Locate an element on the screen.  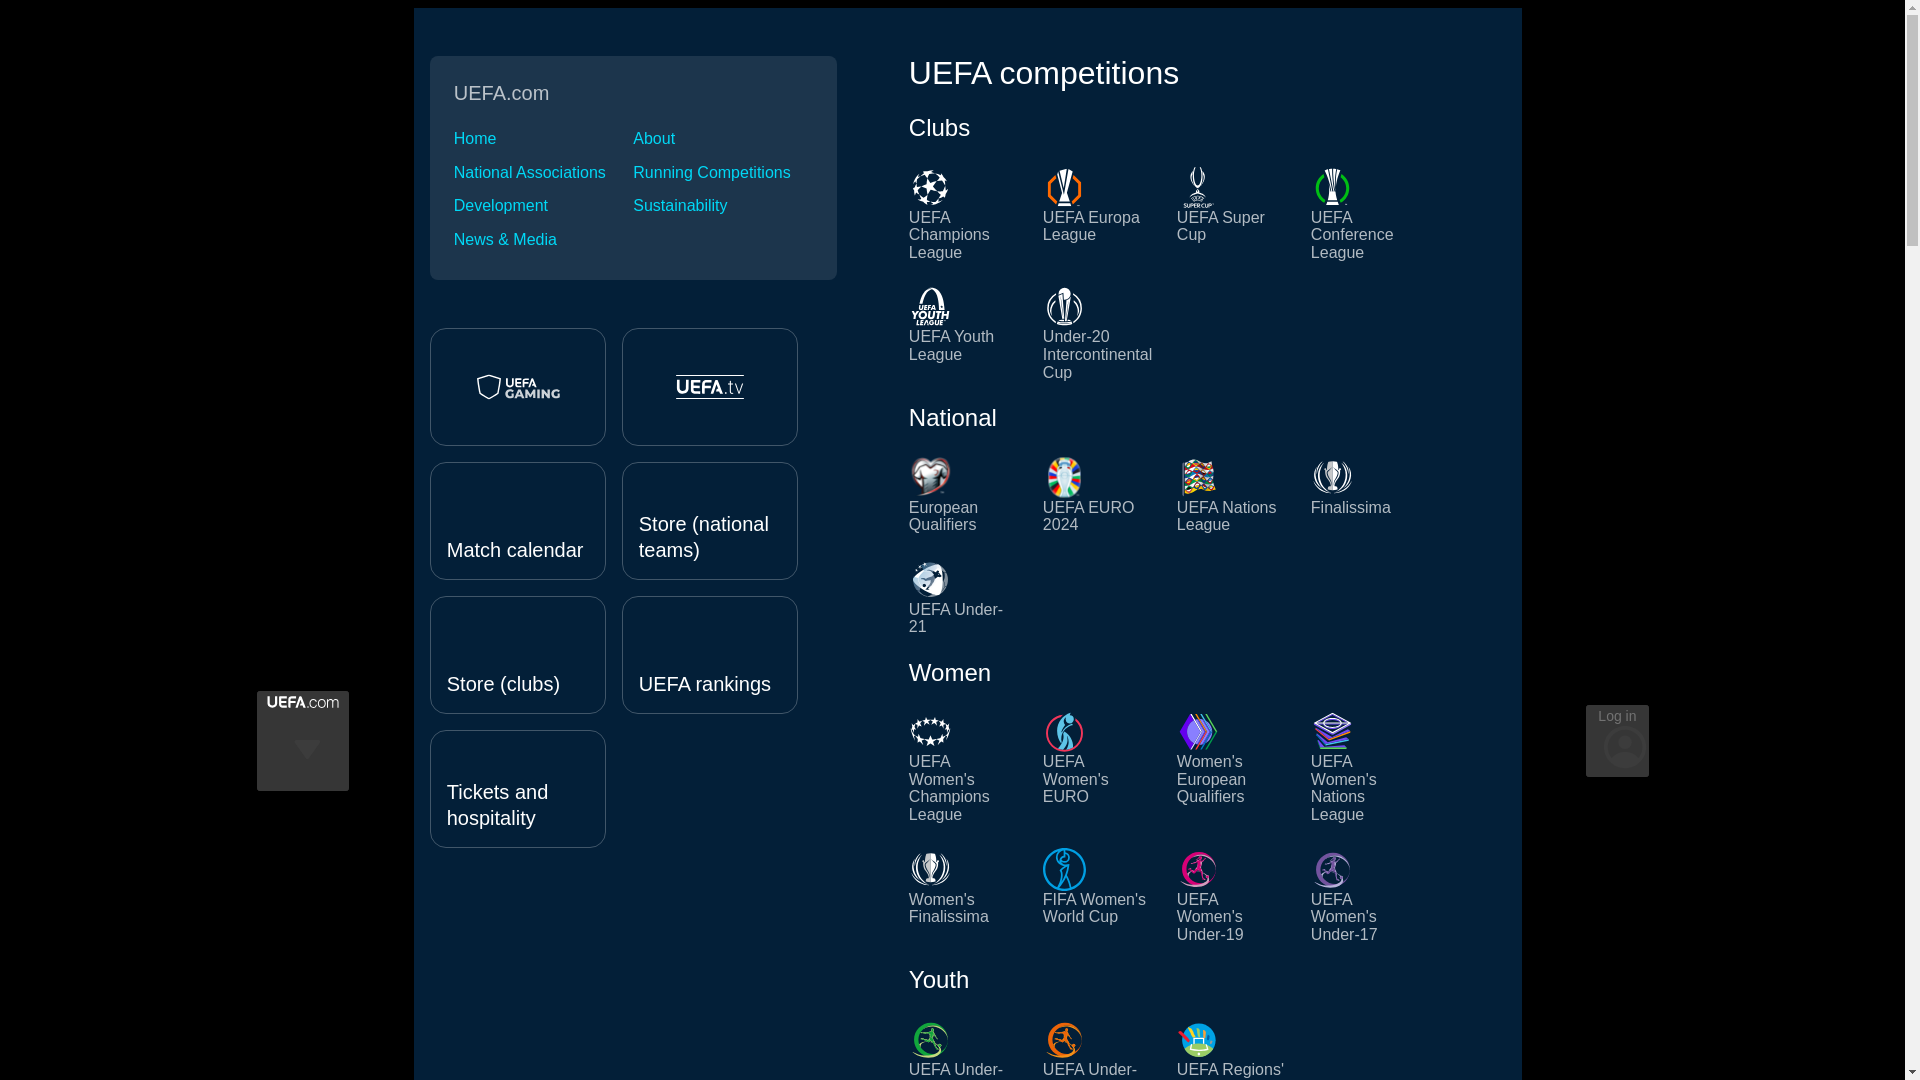
UEFA Women's EURO is located at coordinates (1098, 766).